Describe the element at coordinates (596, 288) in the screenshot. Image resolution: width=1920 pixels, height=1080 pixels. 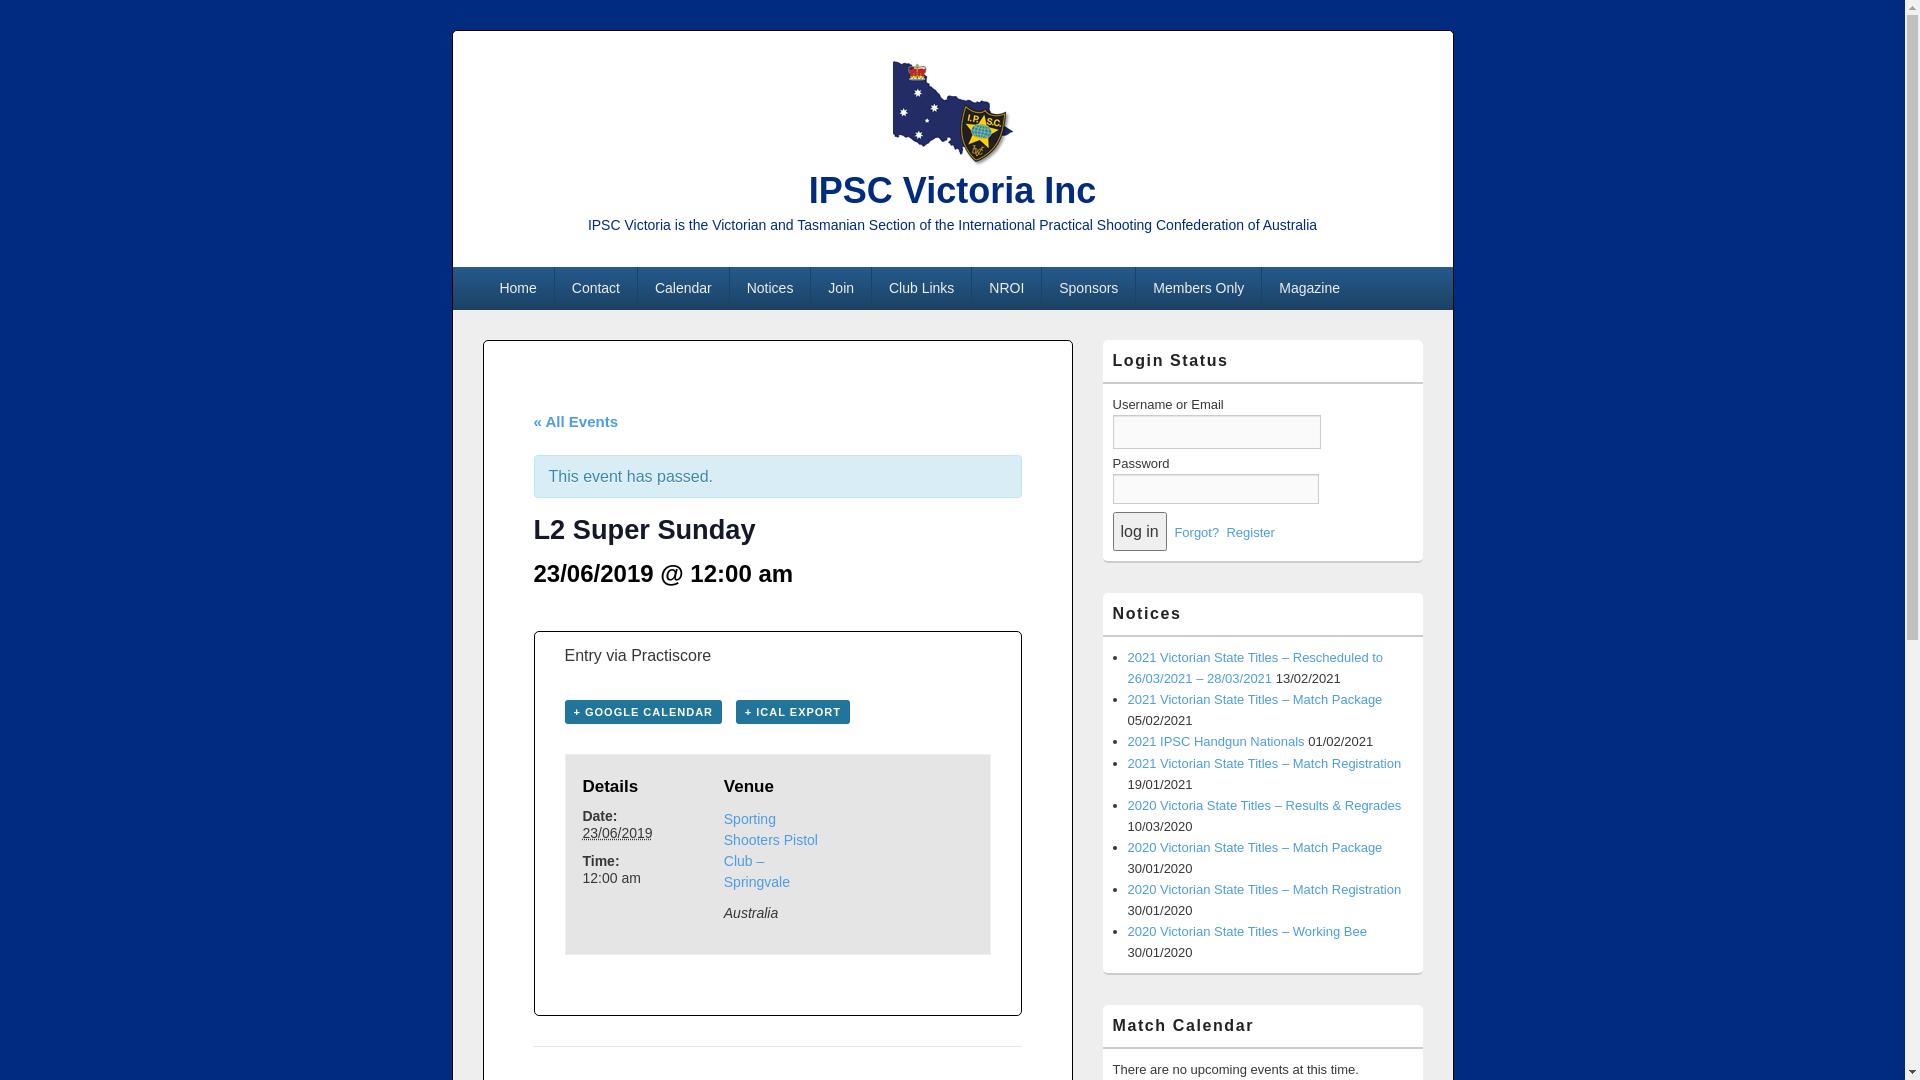
I see `Contact` at that location.